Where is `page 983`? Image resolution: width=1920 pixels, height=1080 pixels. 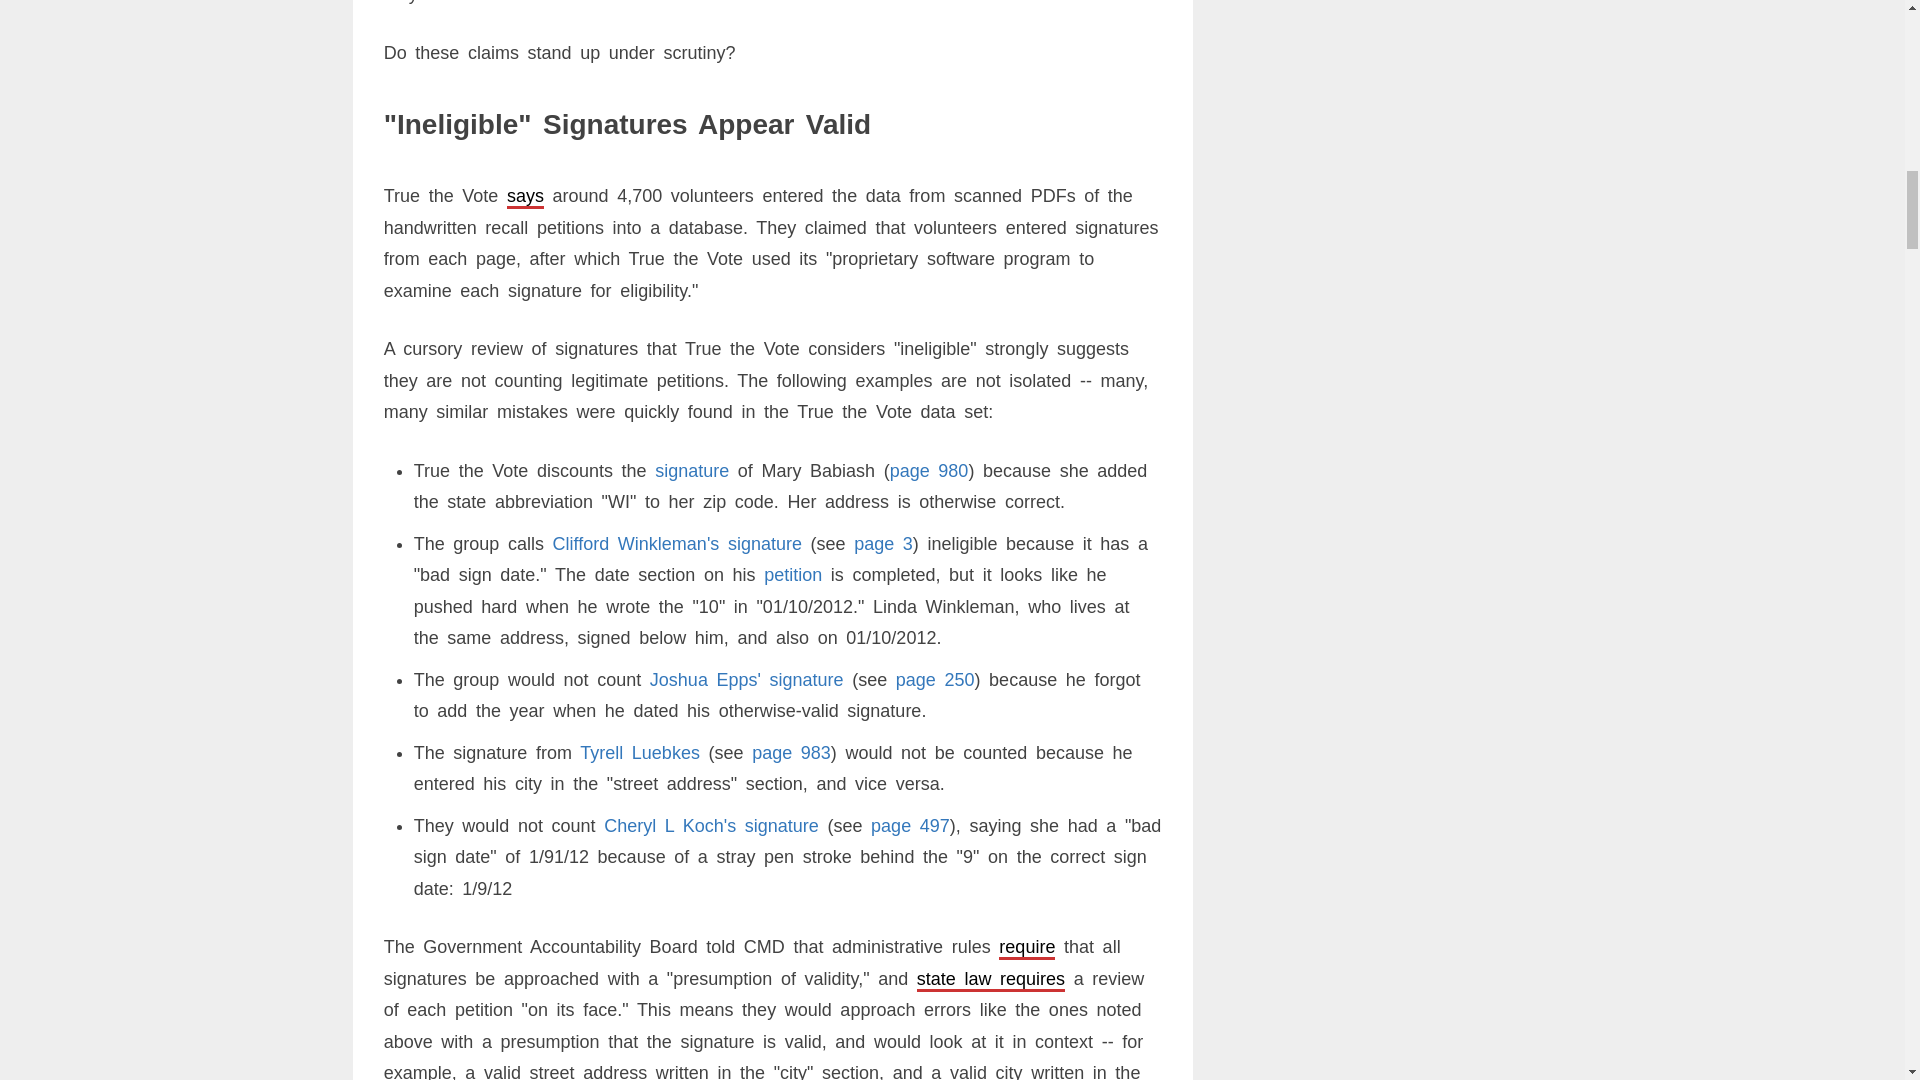
page 983 is located at coordinates (792, 752).